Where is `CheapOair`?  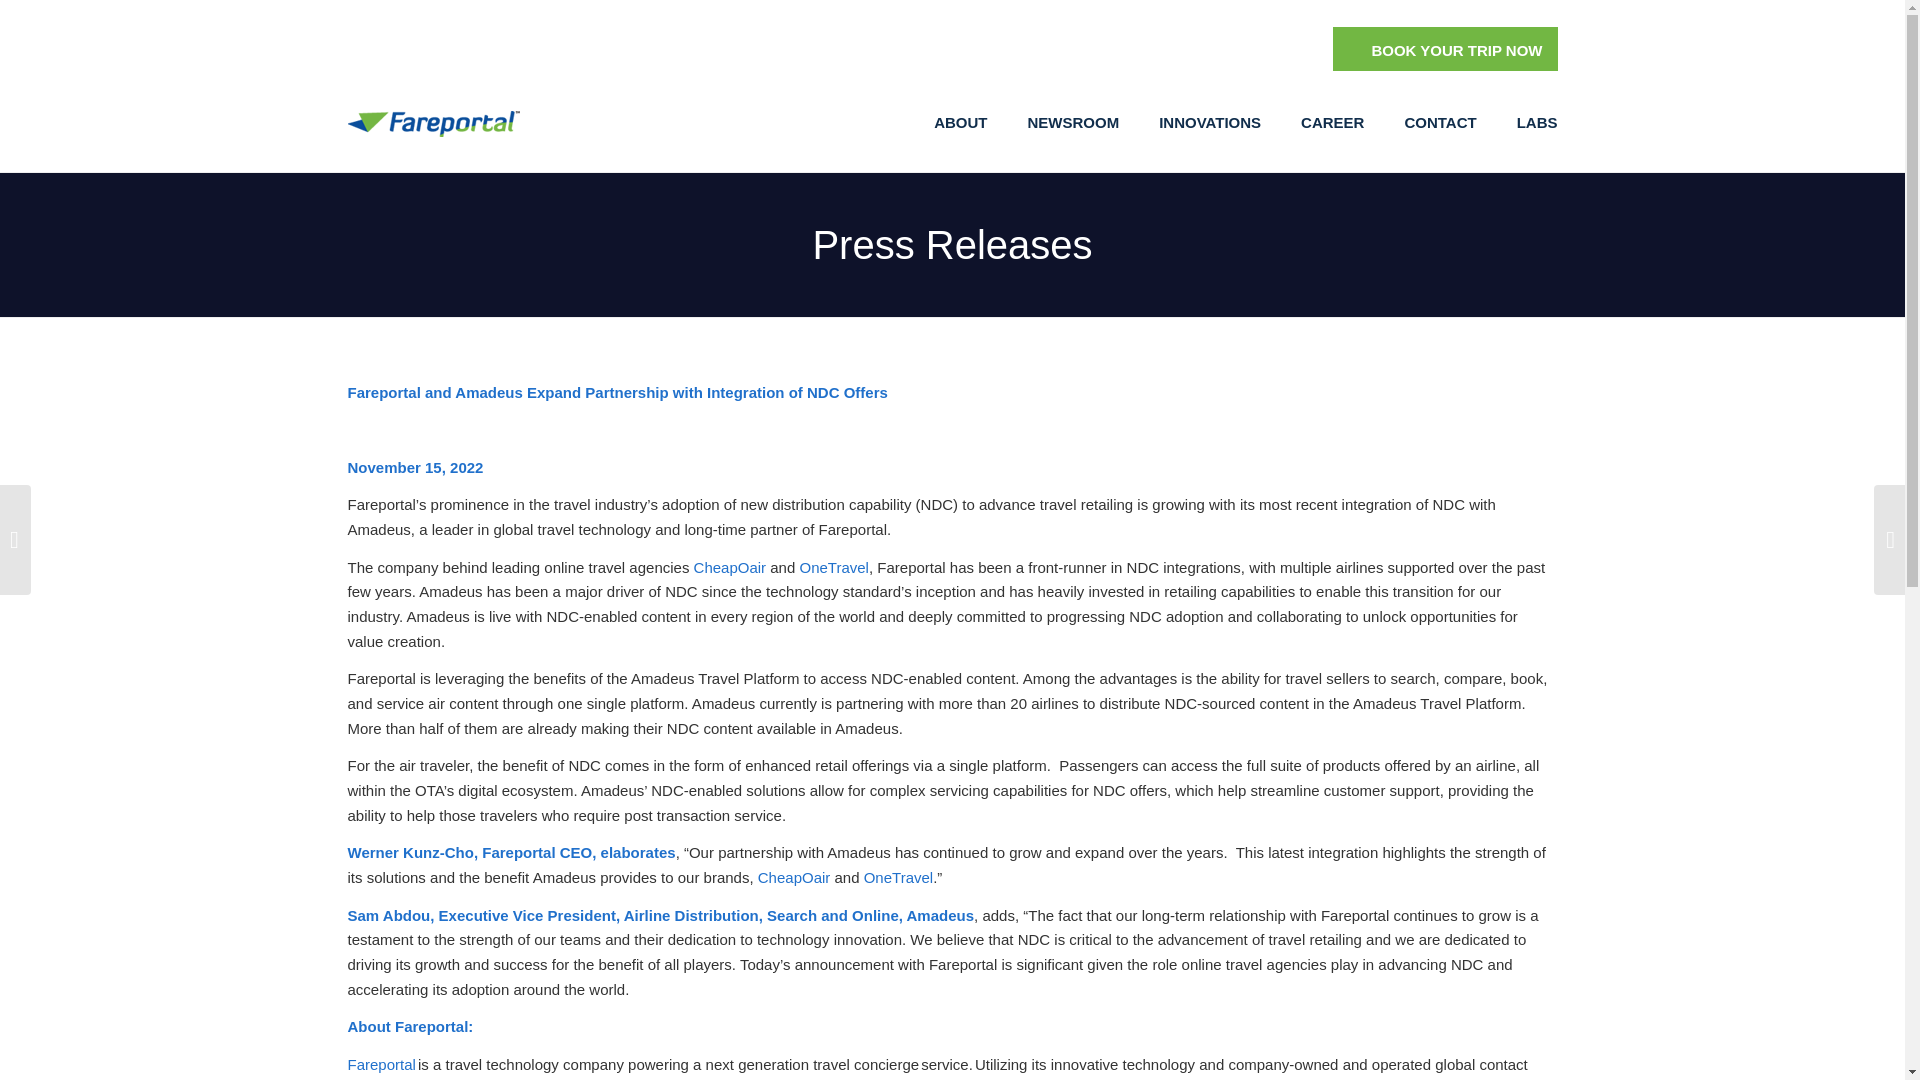
CheapOair is located at coordinates (730, 566).